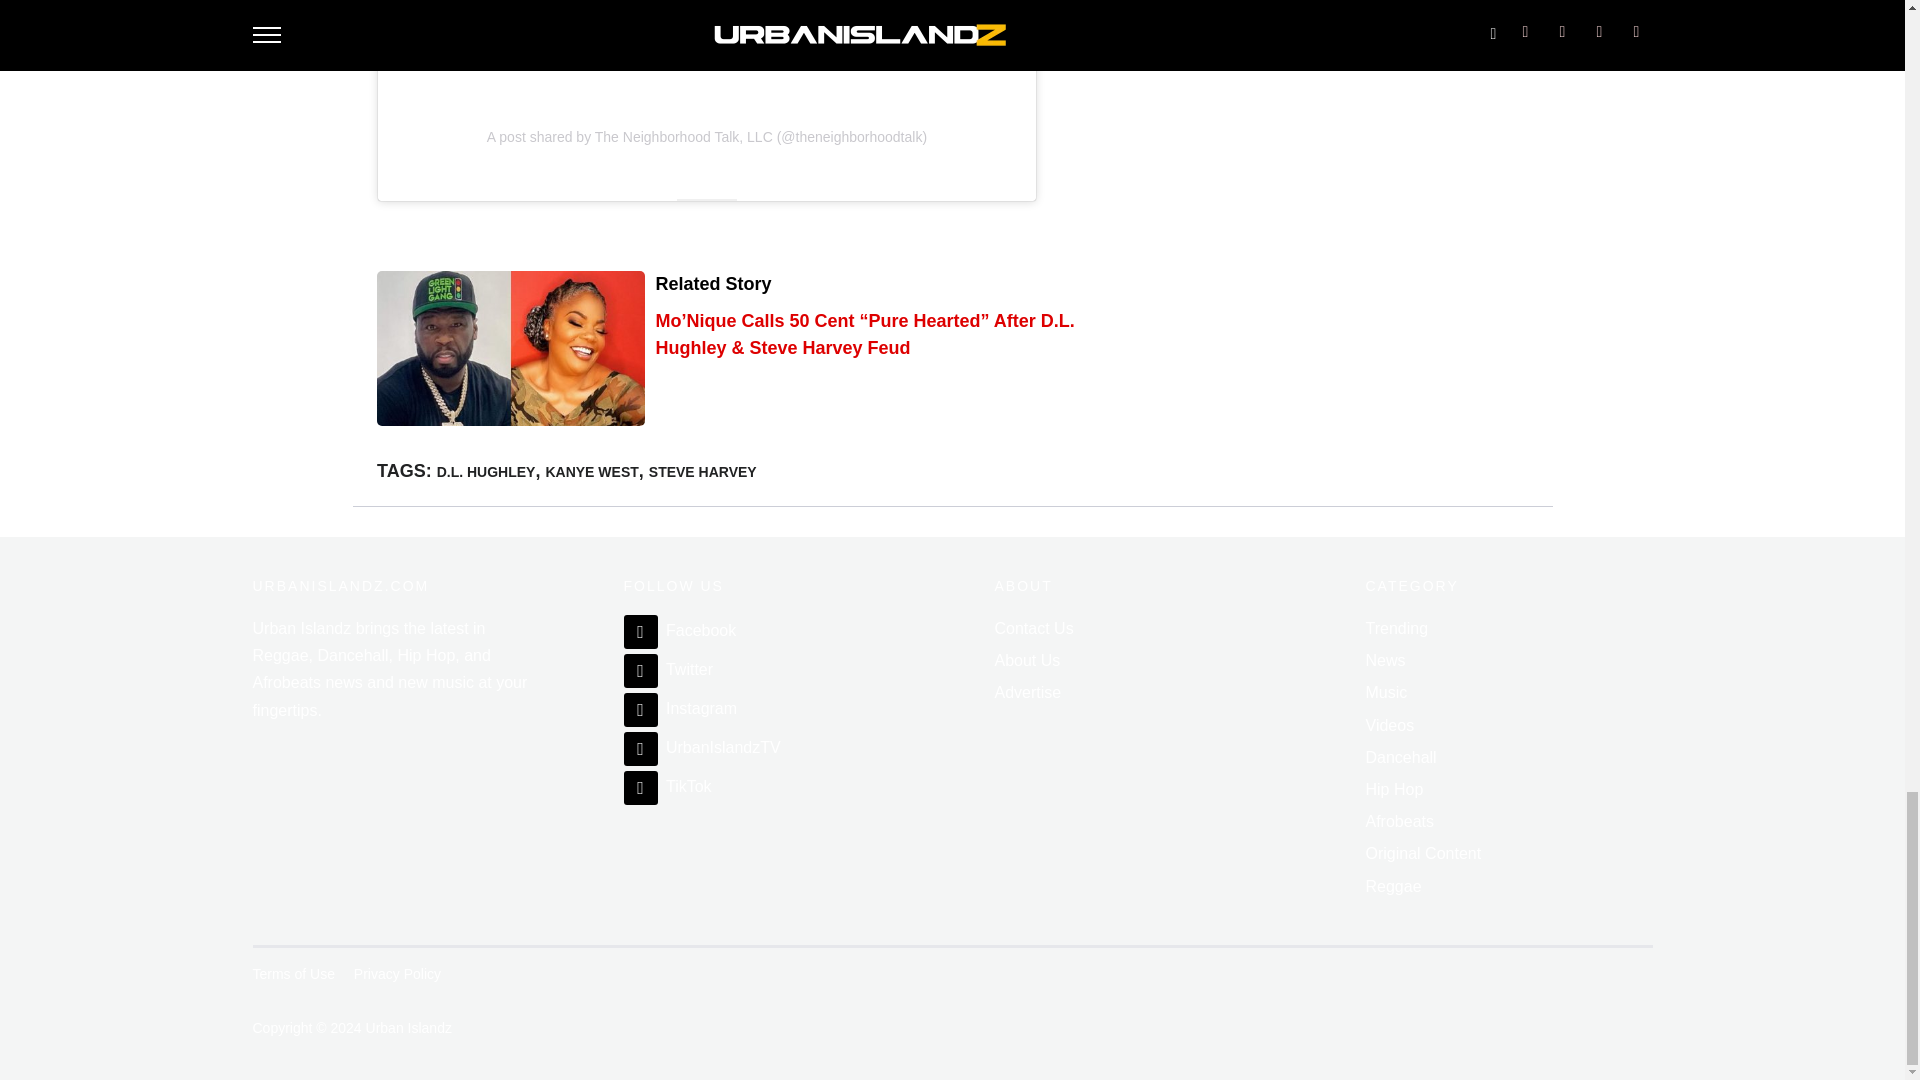 The image size is (1920, 1080). Describe the element at coordinates (680, 630) in the screenshot. I see `Facebook` at that location.